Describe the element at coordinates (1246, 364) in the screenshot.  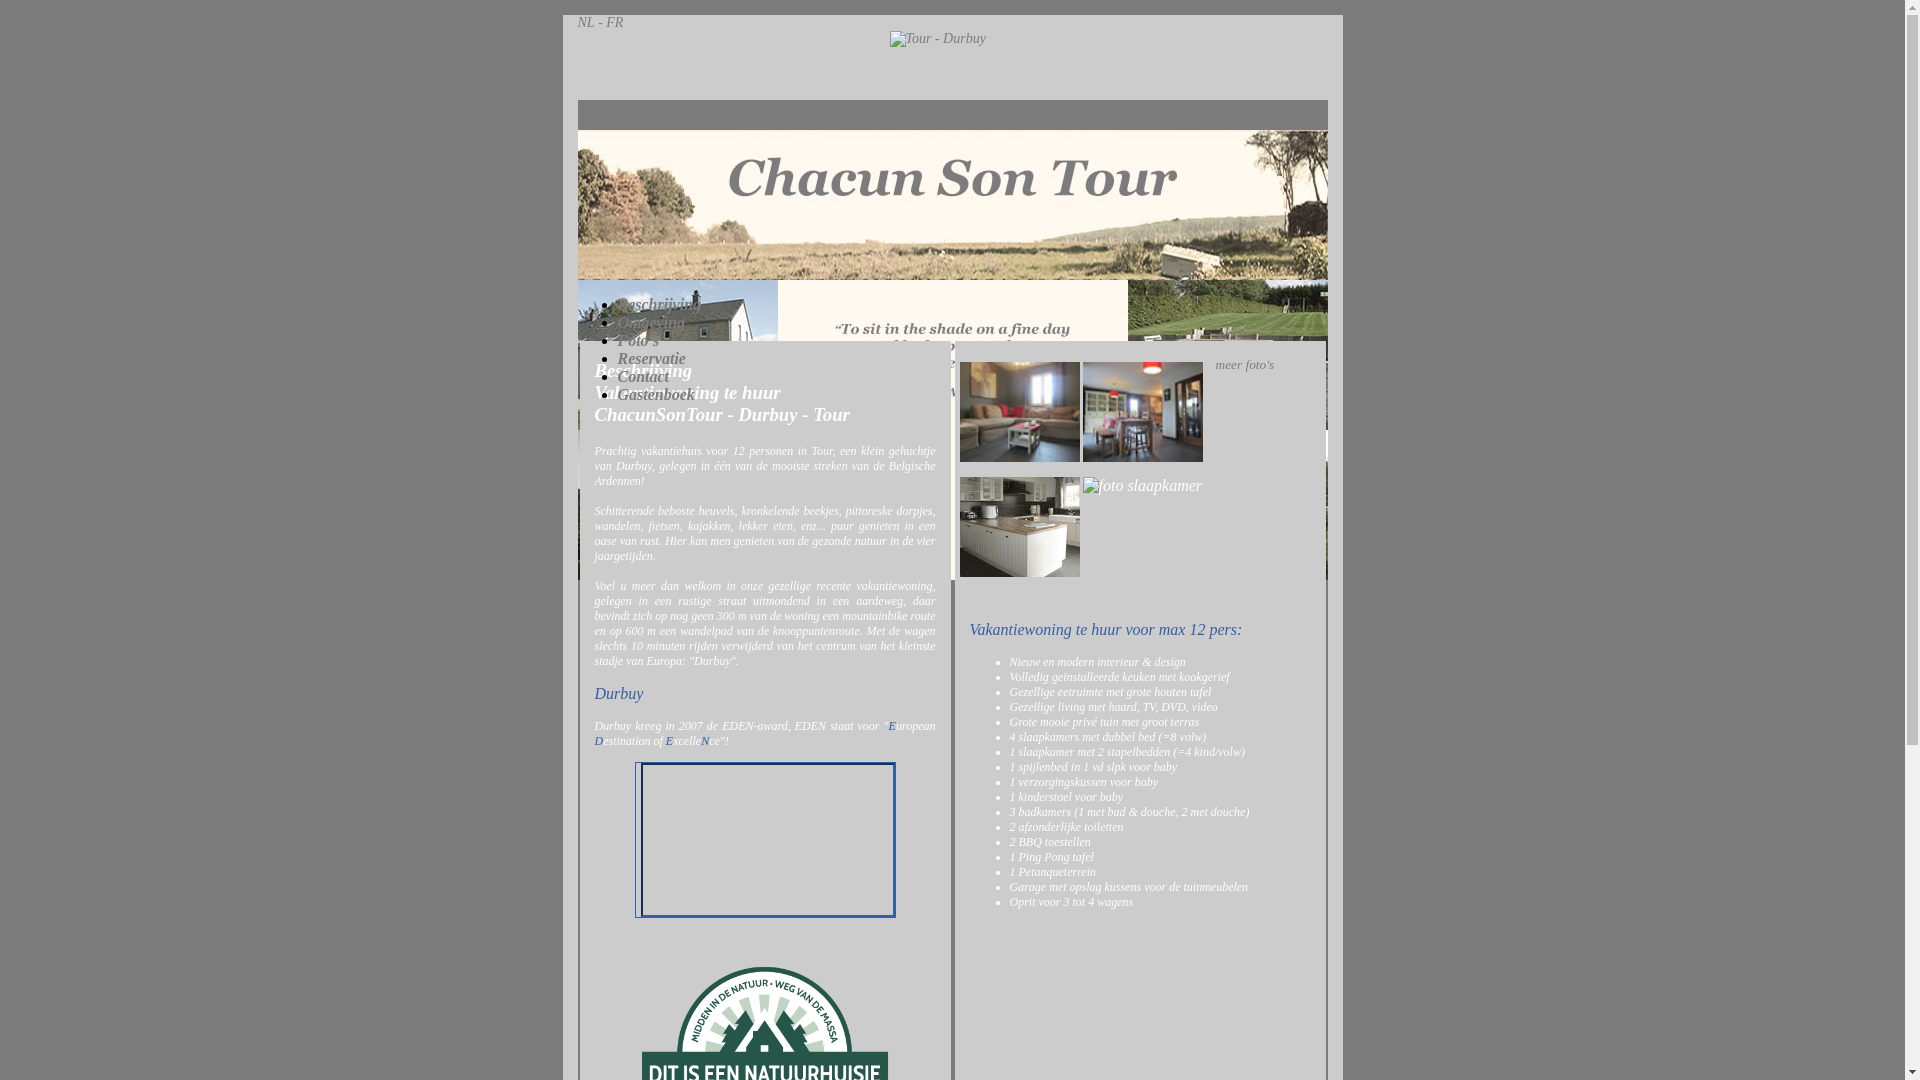
I see `meer foto's` at that location.